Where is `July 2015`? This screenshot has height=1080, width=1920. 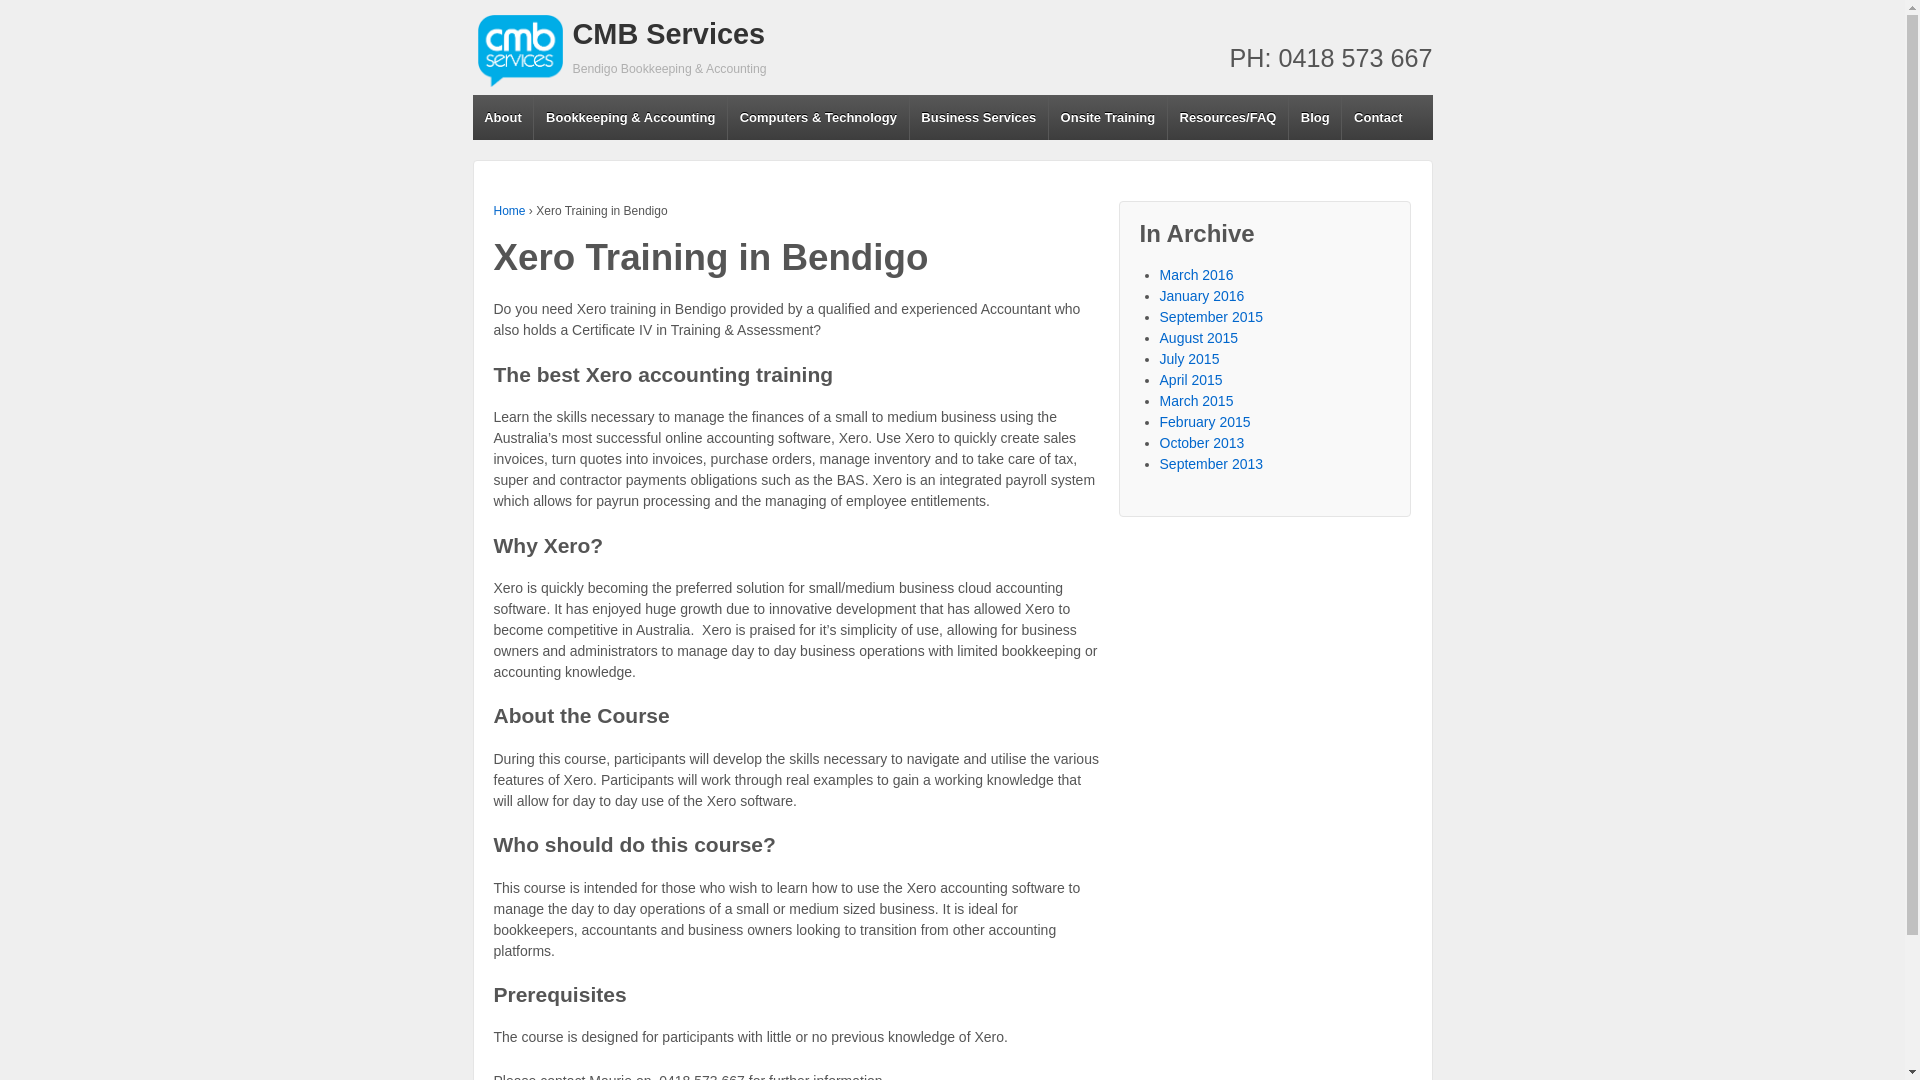 July 2015 is located at coordinates (1190, 359).